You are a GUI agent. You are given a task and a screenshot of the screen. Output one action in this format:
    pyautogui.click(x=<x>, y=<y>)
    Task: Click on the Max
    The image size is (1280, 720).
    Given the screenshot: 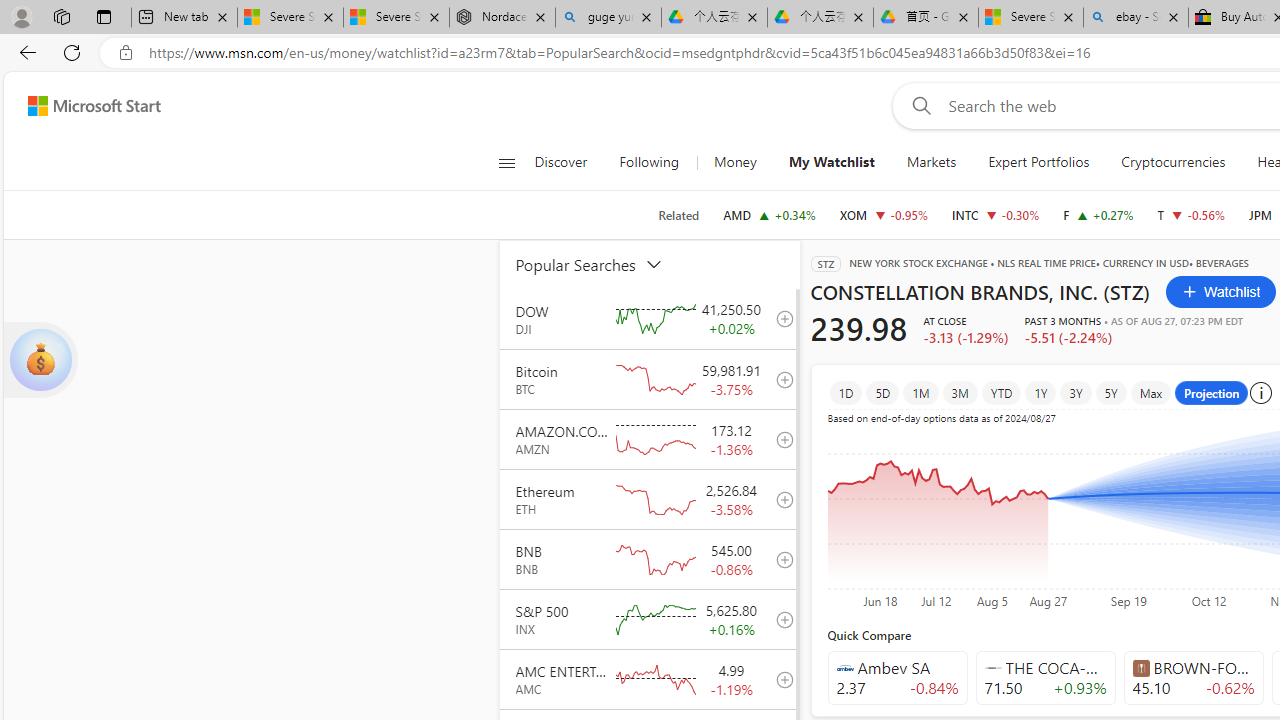 What is the action you would take?
    pyautogui.click(x=1151, y=392)
    